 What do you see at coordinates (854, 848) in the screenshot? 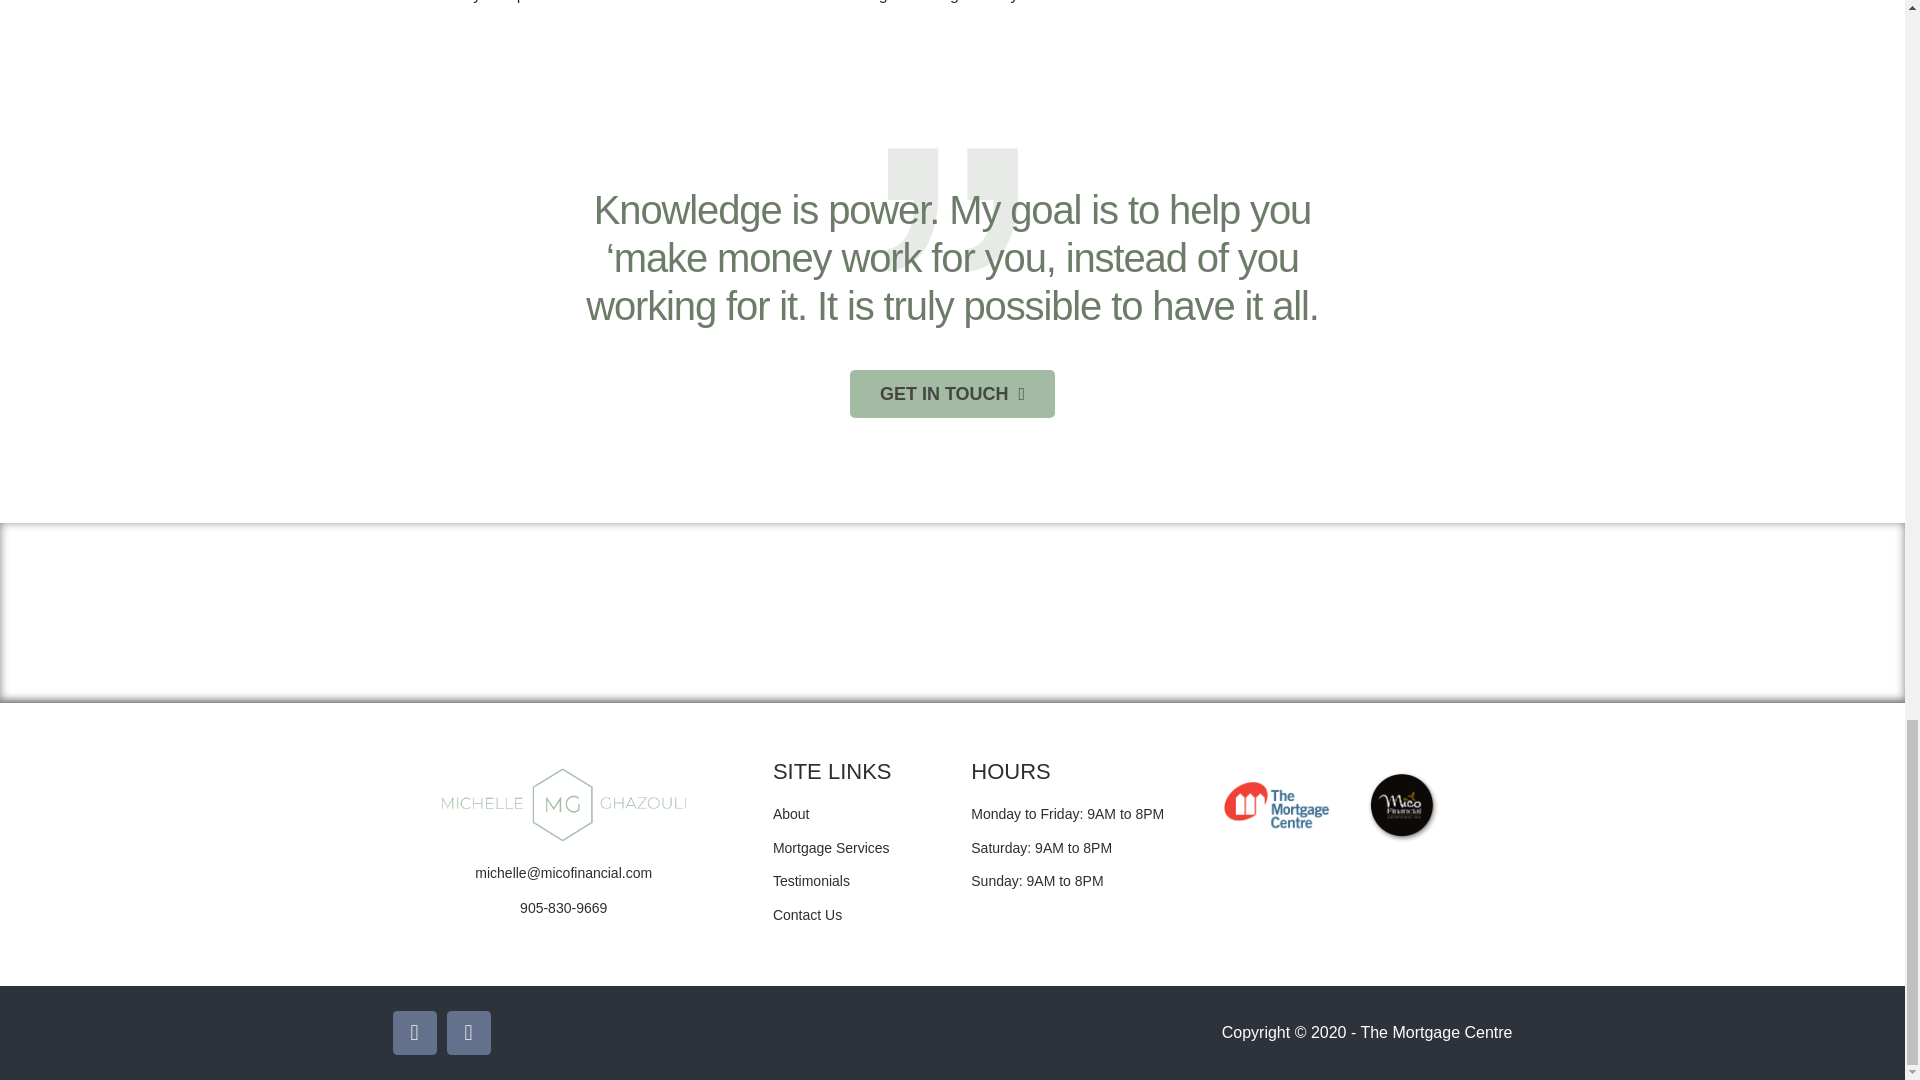
I see `Mortgage Services` at bounding box center [854, 848].